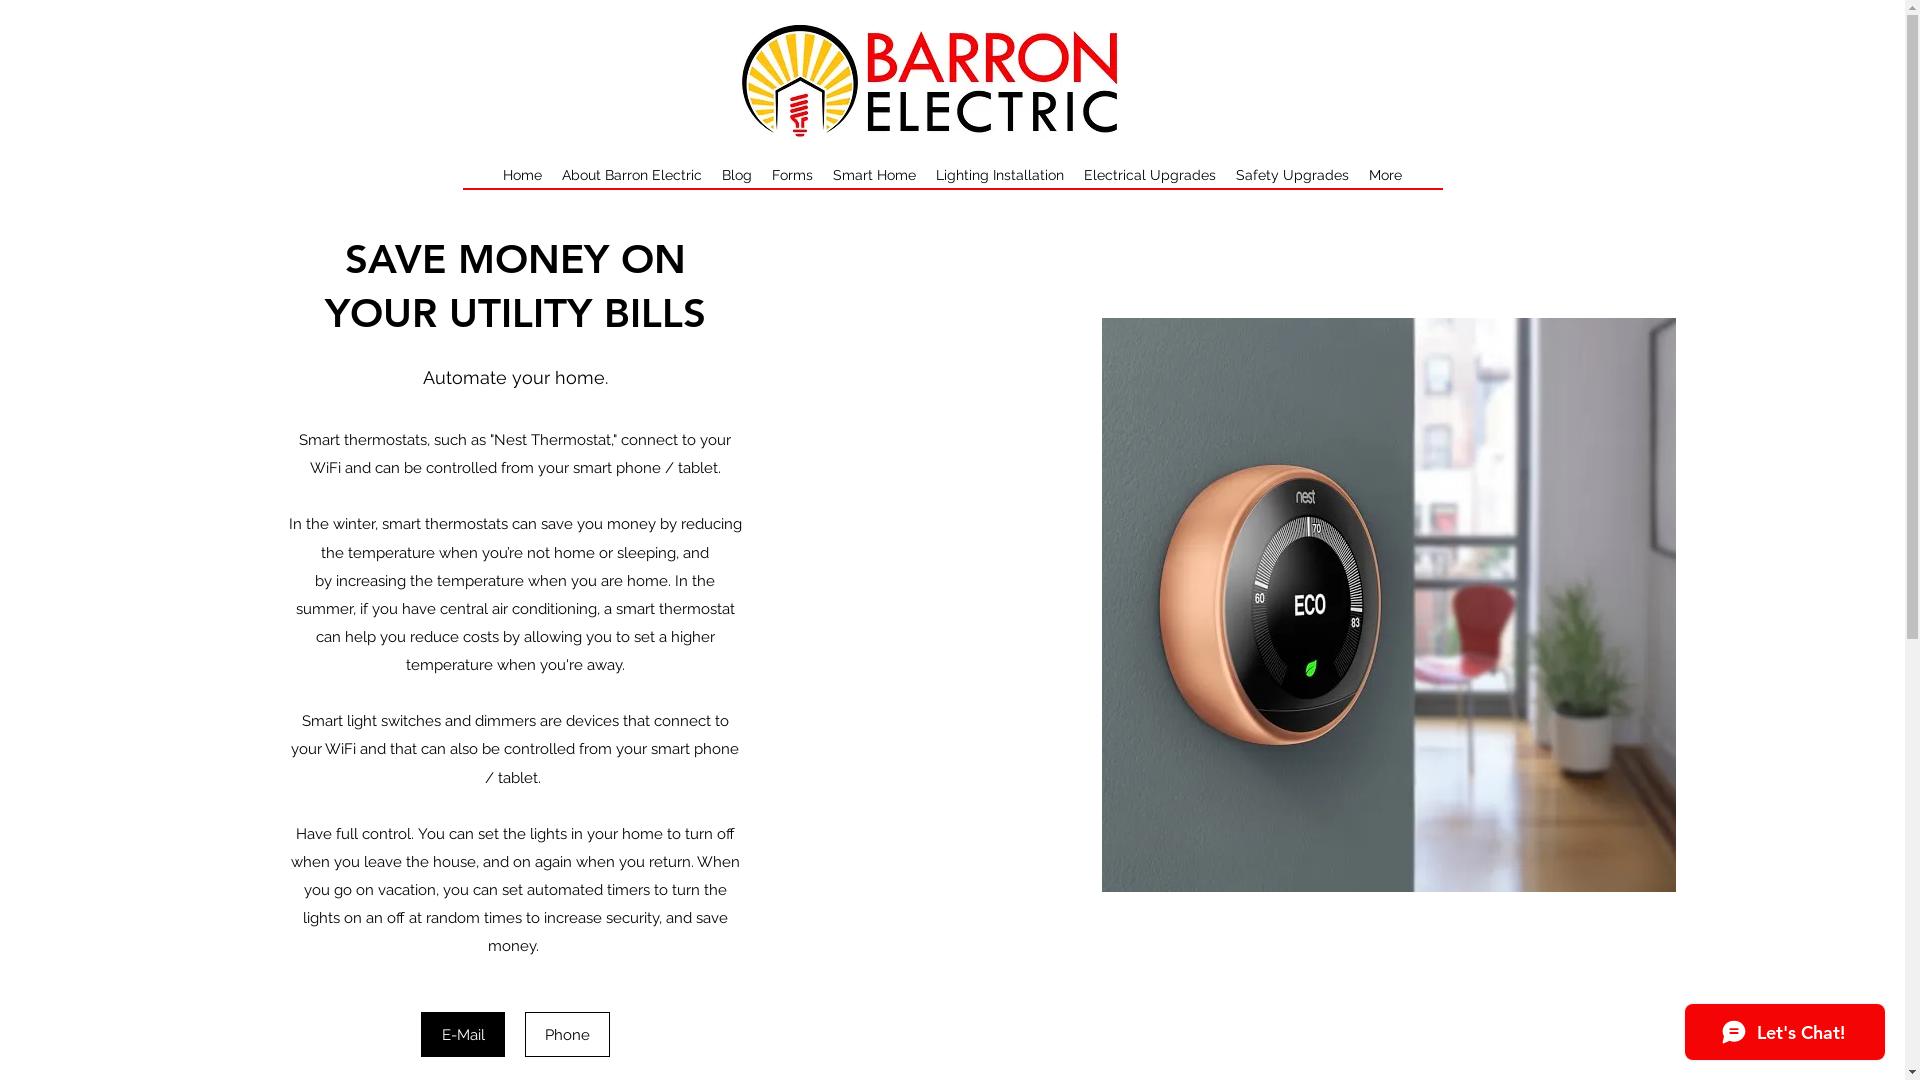 The width and height of the screenshot is (1920, 1080). What do you see at coordinates (792, 175) in the screenshot?
I see `Forms` at bounding box center [792, 175].